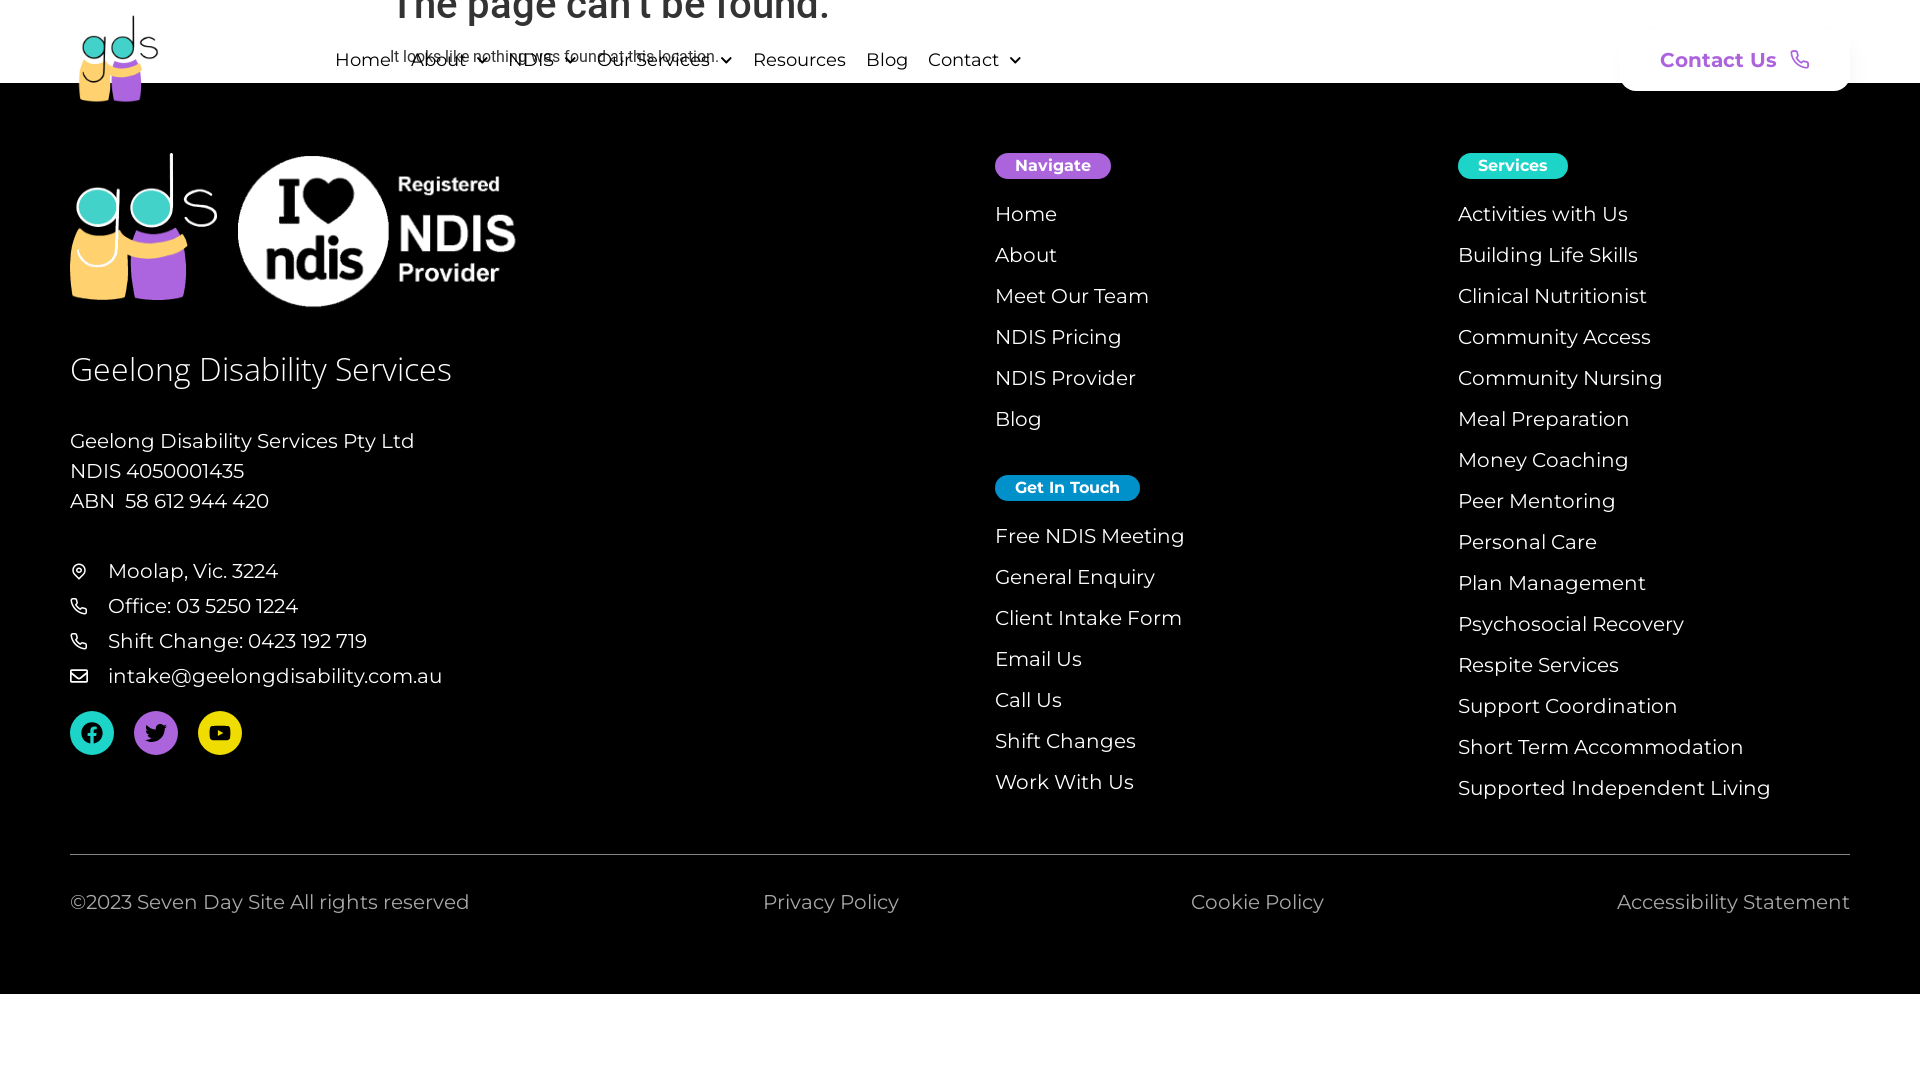  What do you see at coordinates (1537, 502) in the screenshot?
I see `Peer Mentoring` at bounding box center [1537, 502].